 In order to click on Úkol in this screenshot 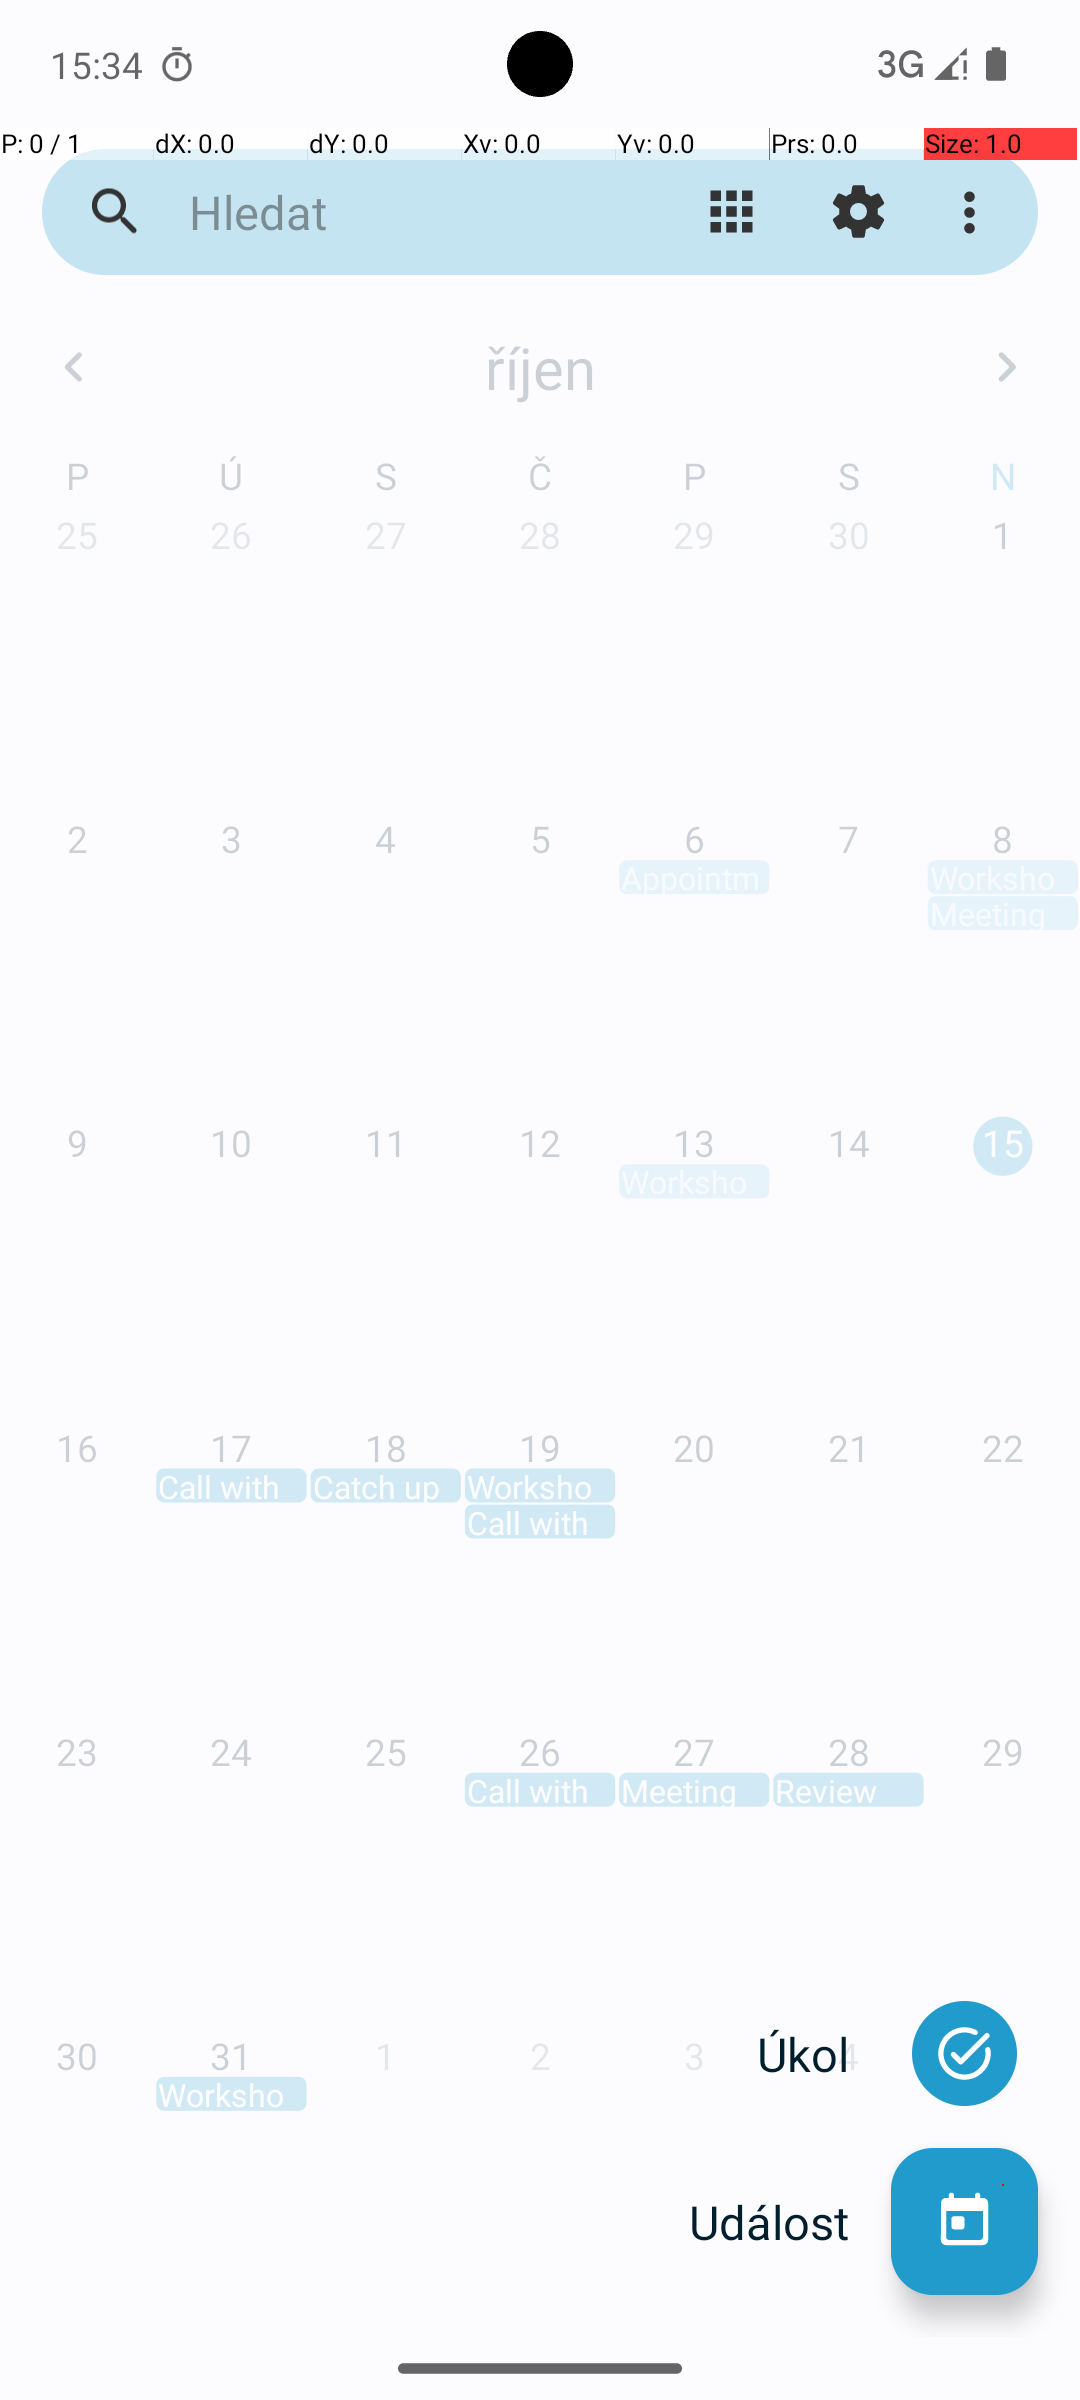, I will do `click(824, 2054)`.